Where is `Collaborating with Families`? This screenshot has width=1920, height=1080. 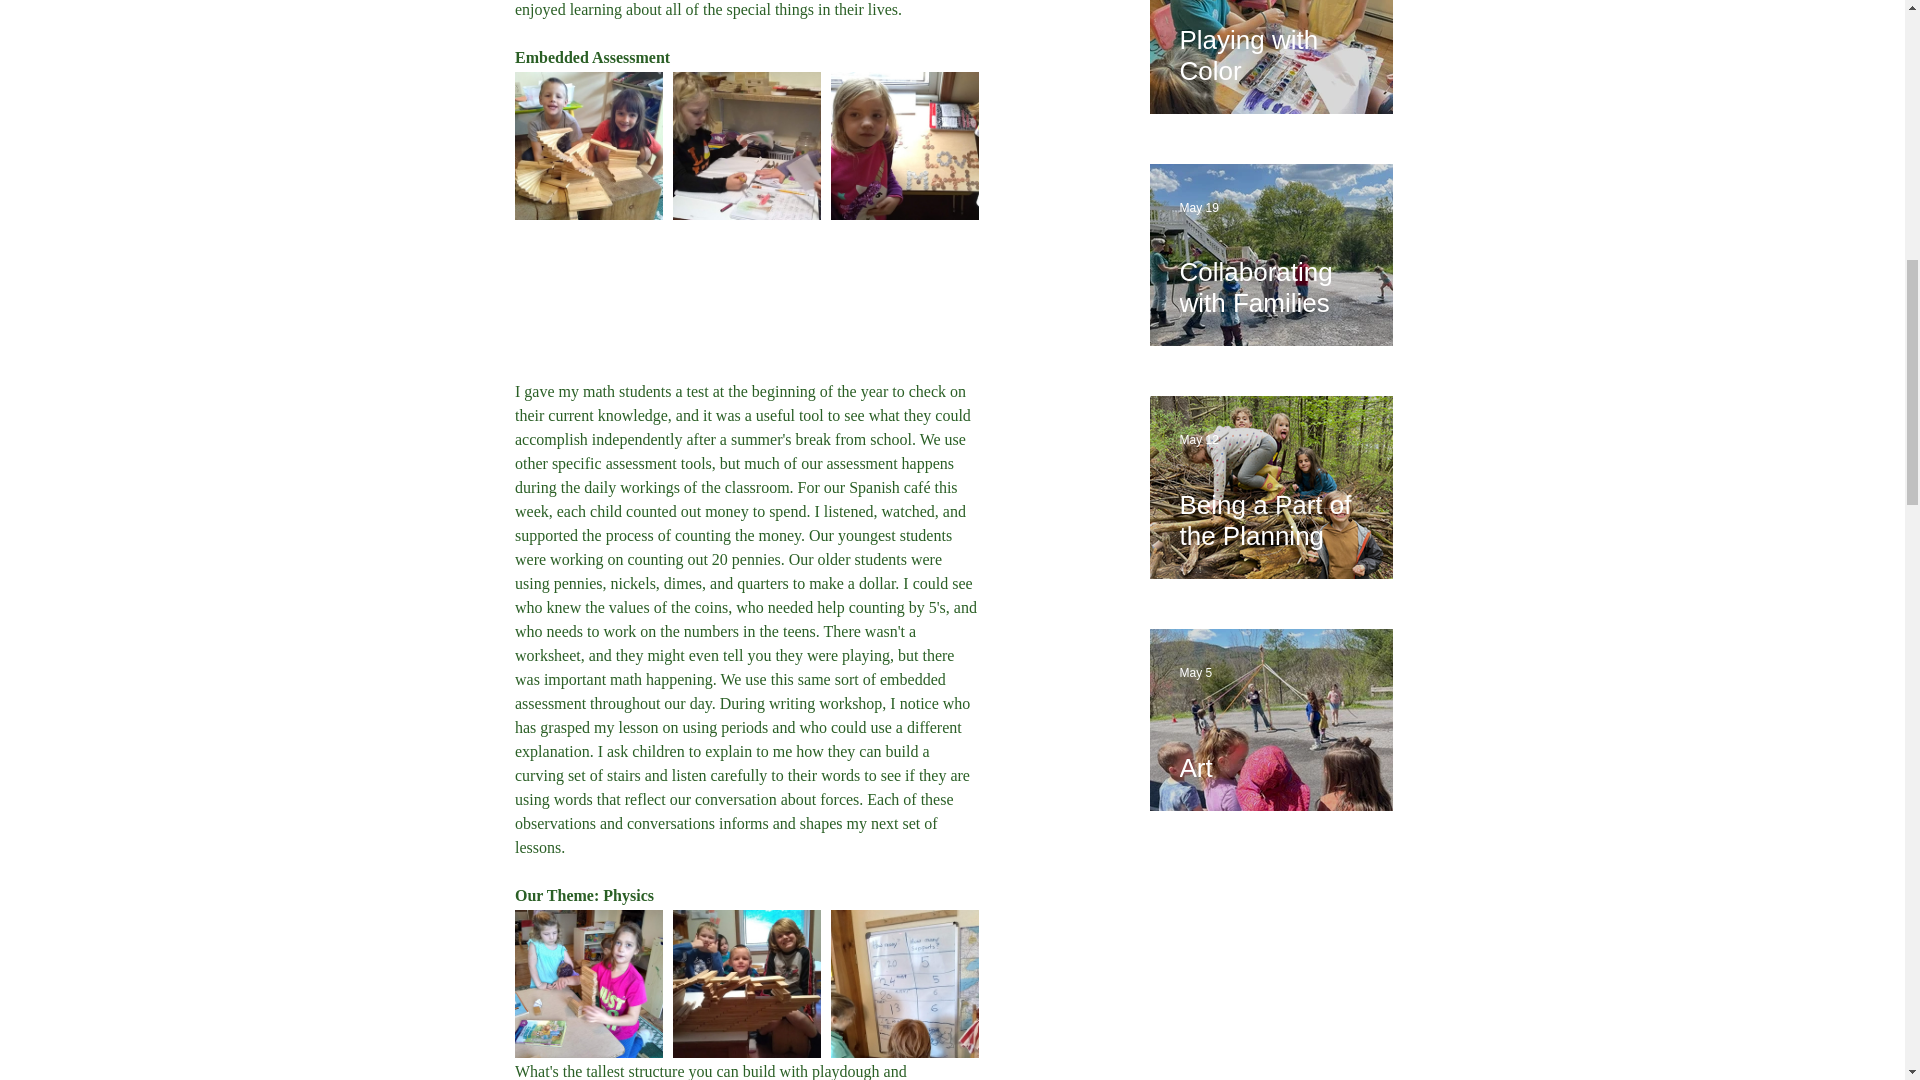 Collaborating with Families is located at coordinates (1272, 278).